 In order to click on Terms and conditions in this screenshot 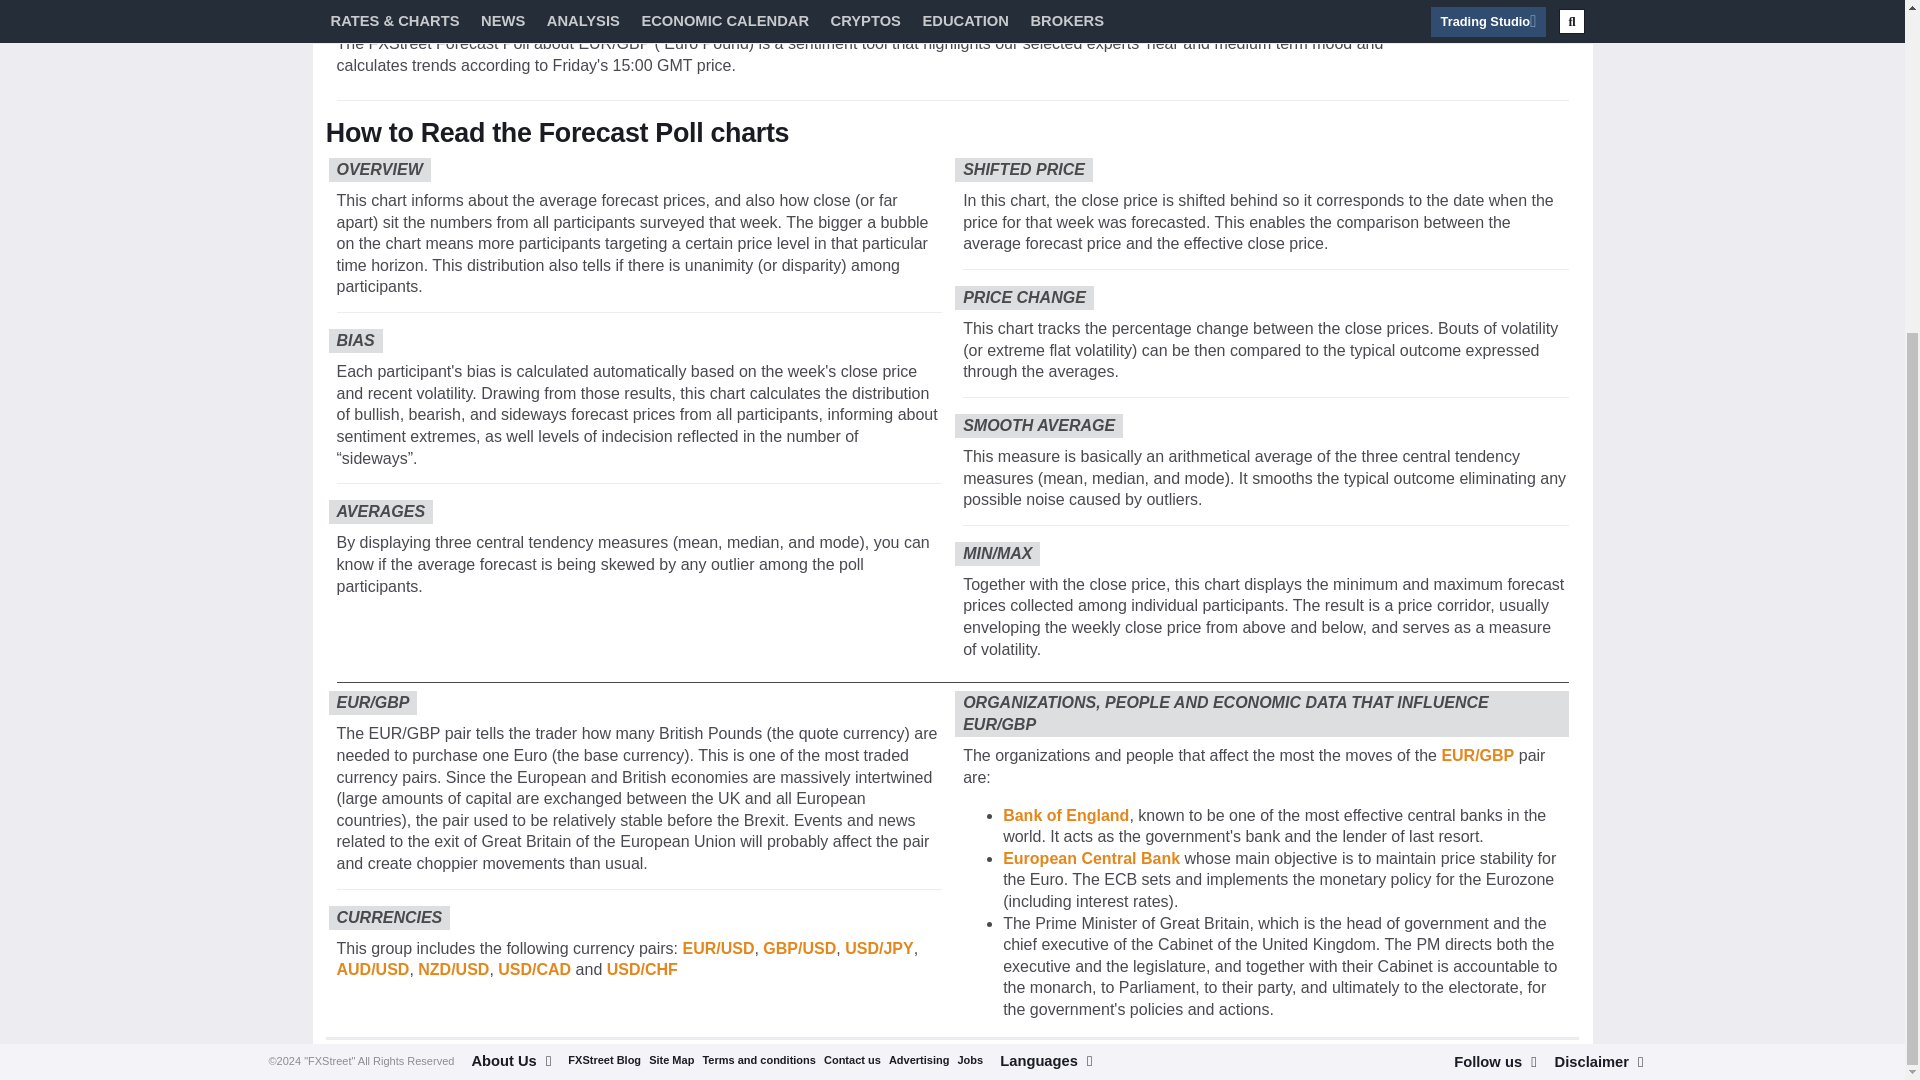, I will do `click(758, 591)`.